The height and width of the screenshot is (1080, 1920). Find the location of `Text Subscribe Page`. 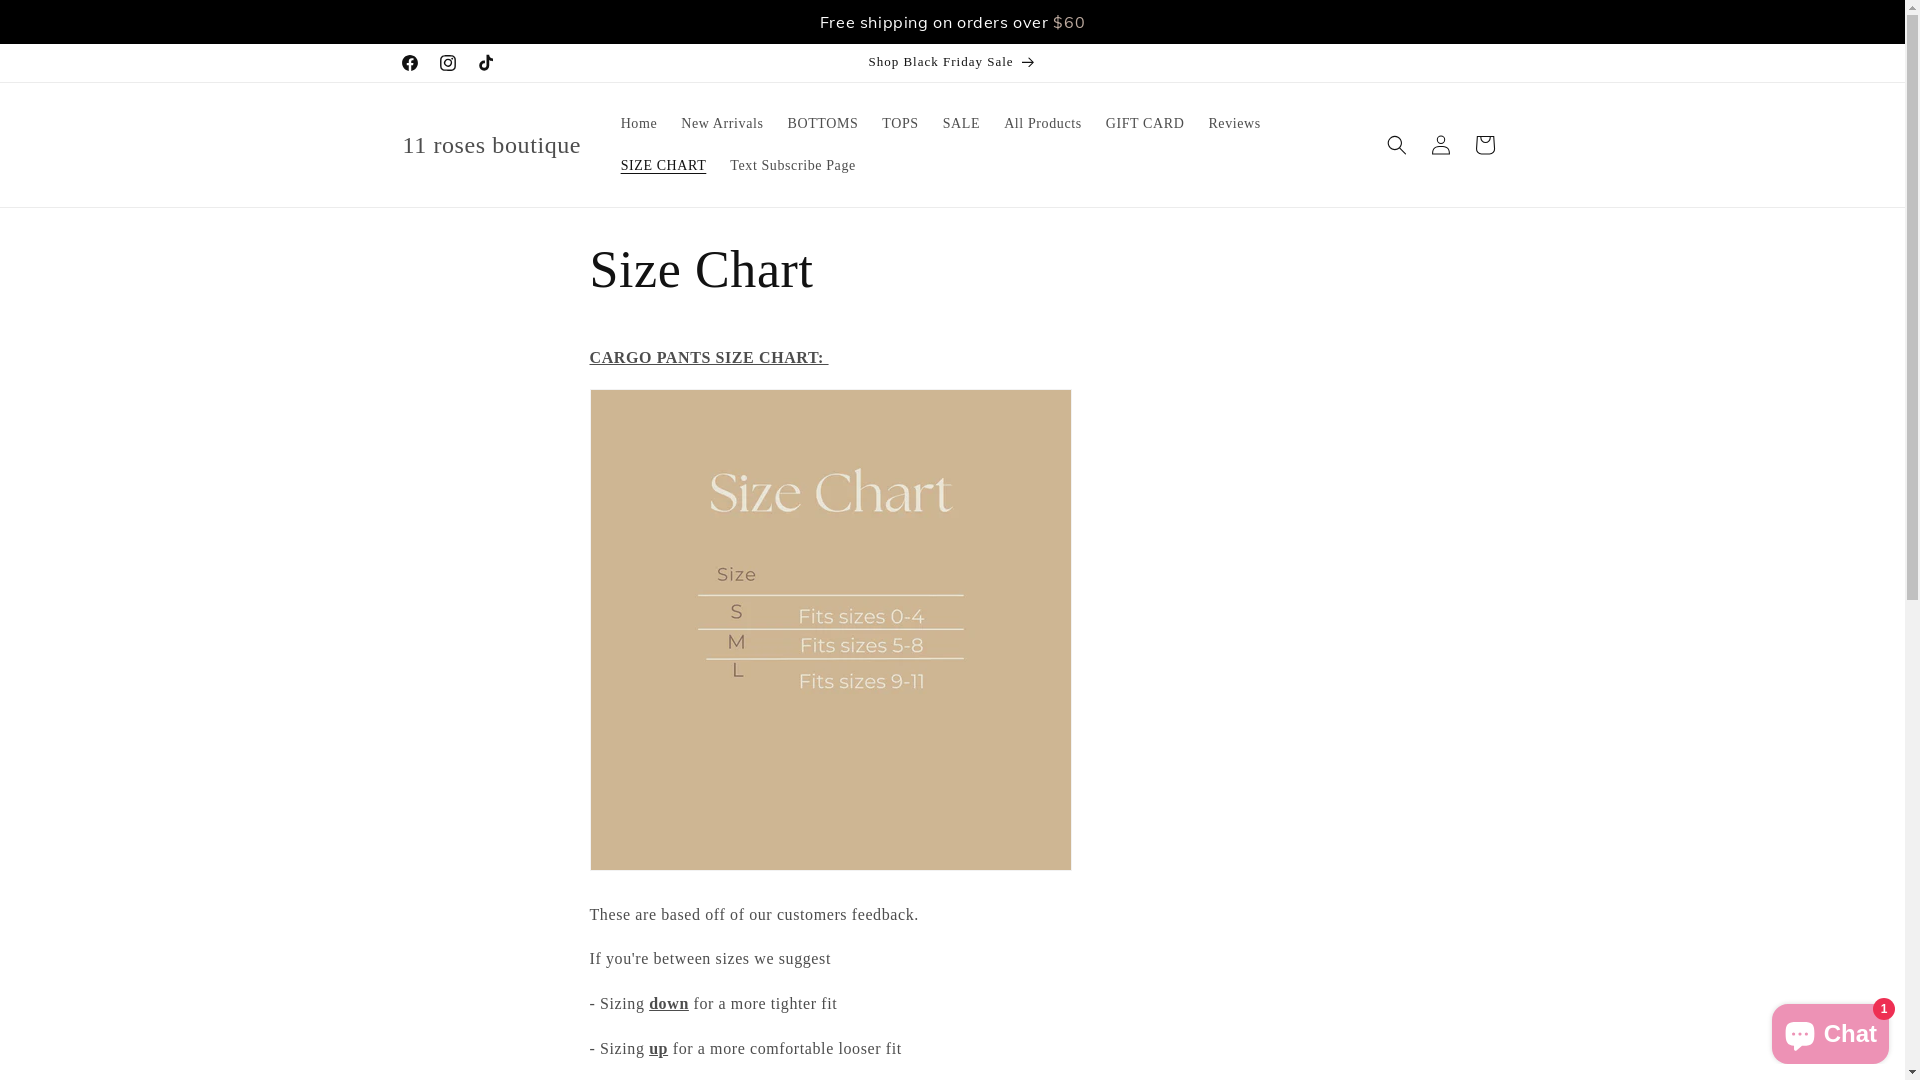

Text Subscribe Page is located at coordinates (793, 166).